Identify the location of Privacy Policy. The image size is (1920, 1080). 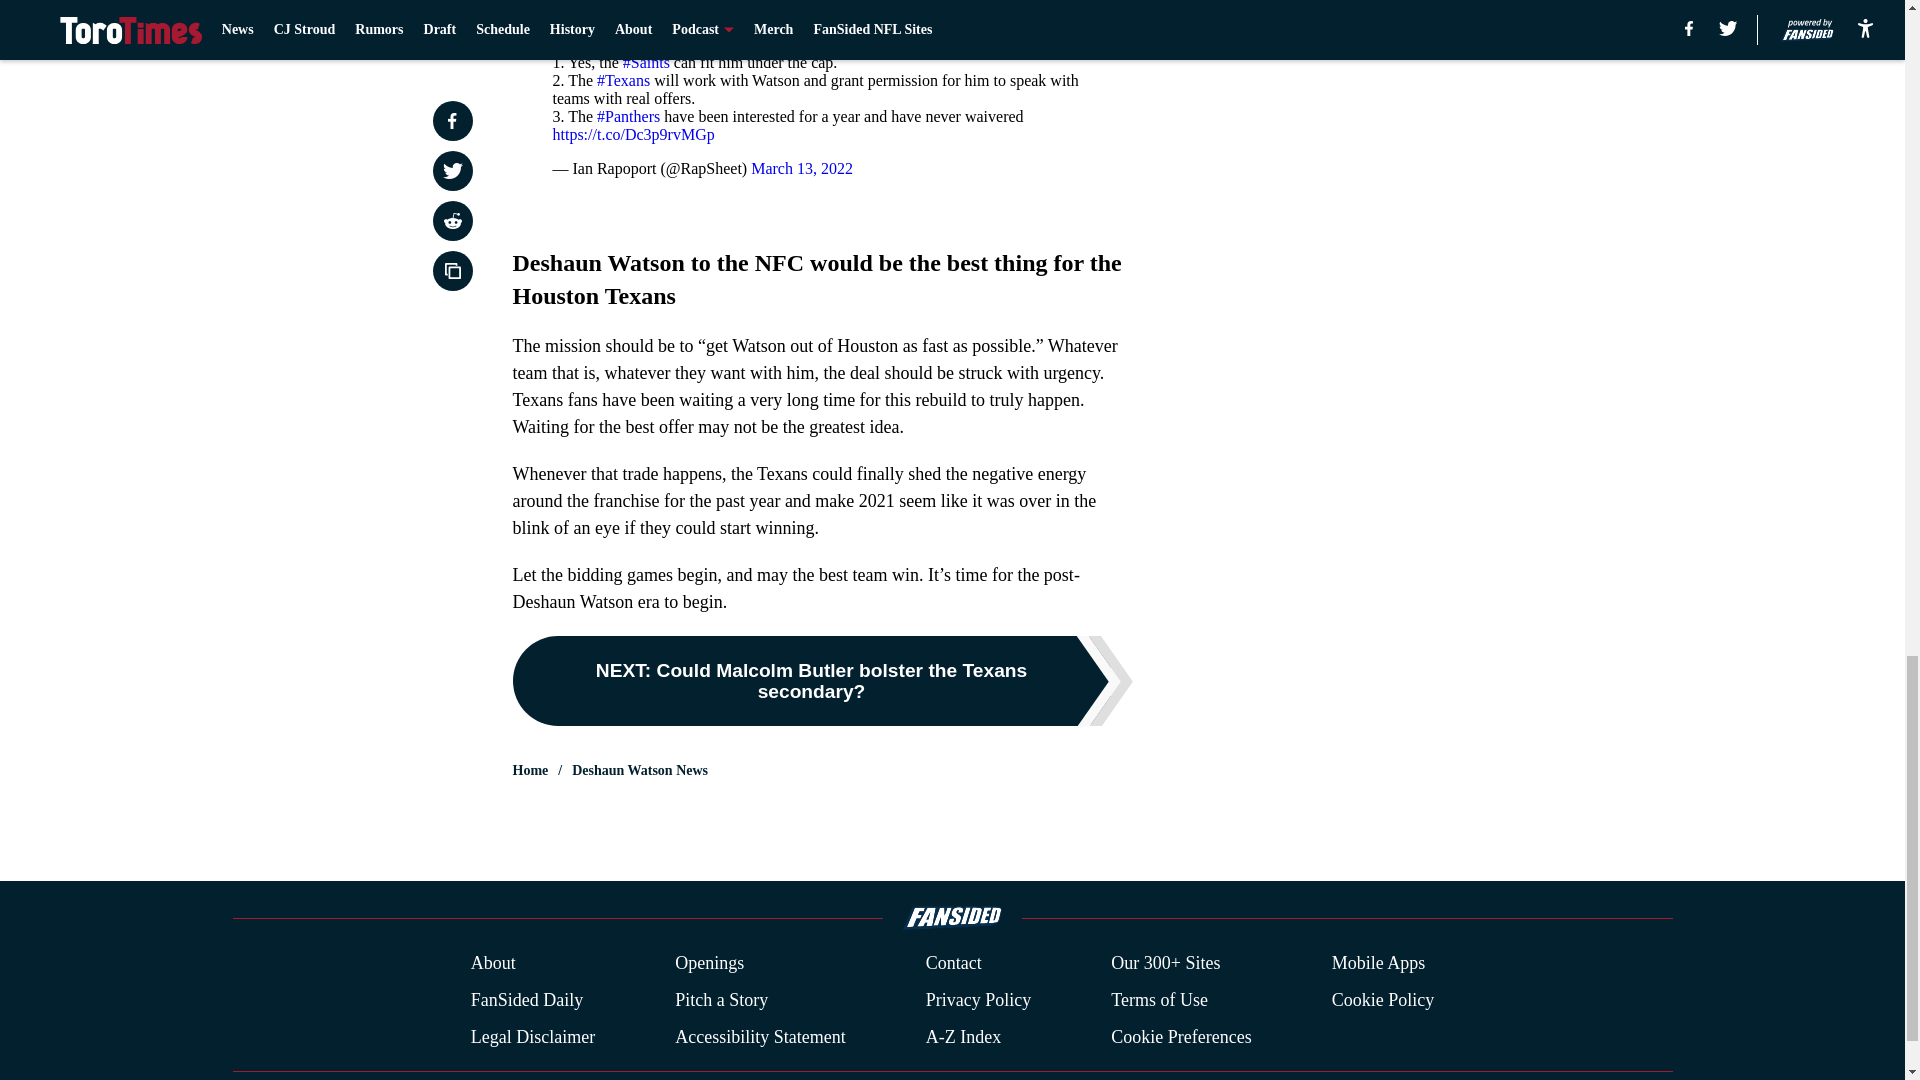
(978, 1000).